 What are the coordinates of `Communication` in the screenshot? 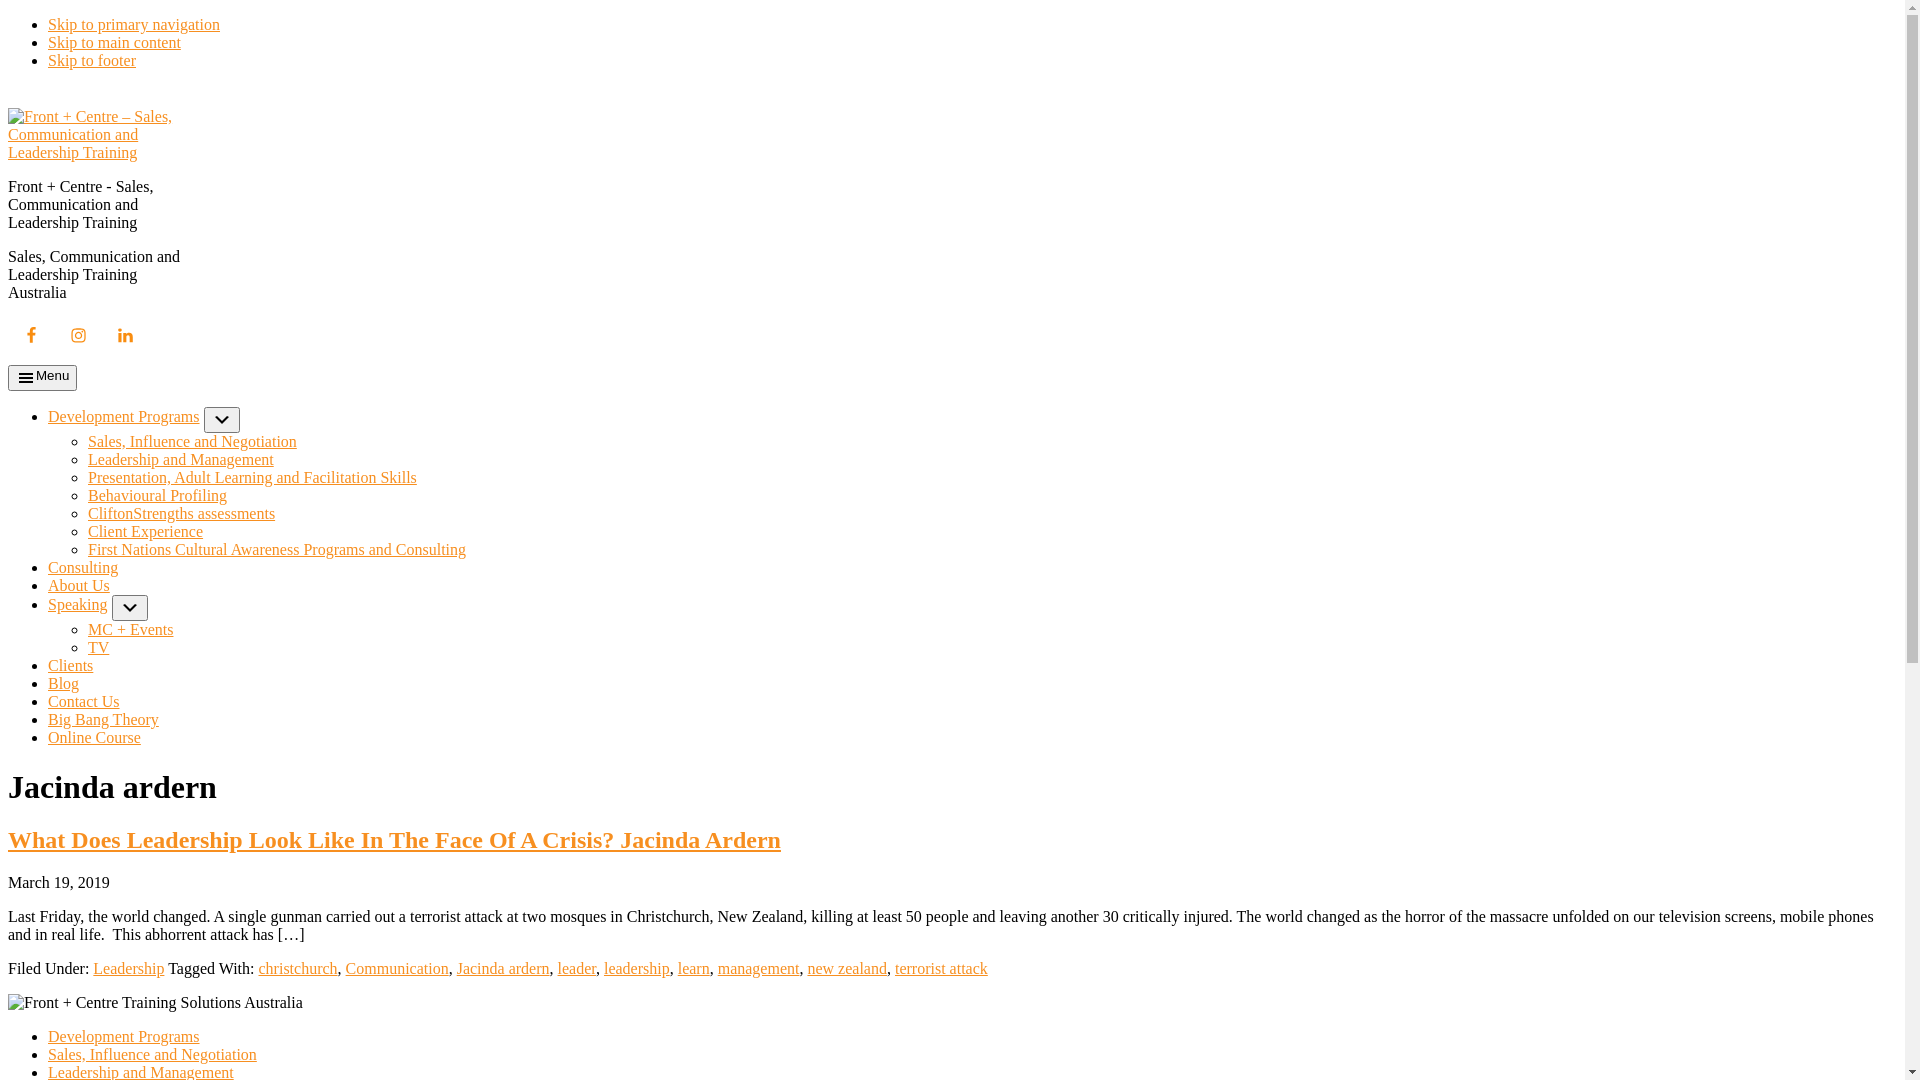 It's located at (398, 968).